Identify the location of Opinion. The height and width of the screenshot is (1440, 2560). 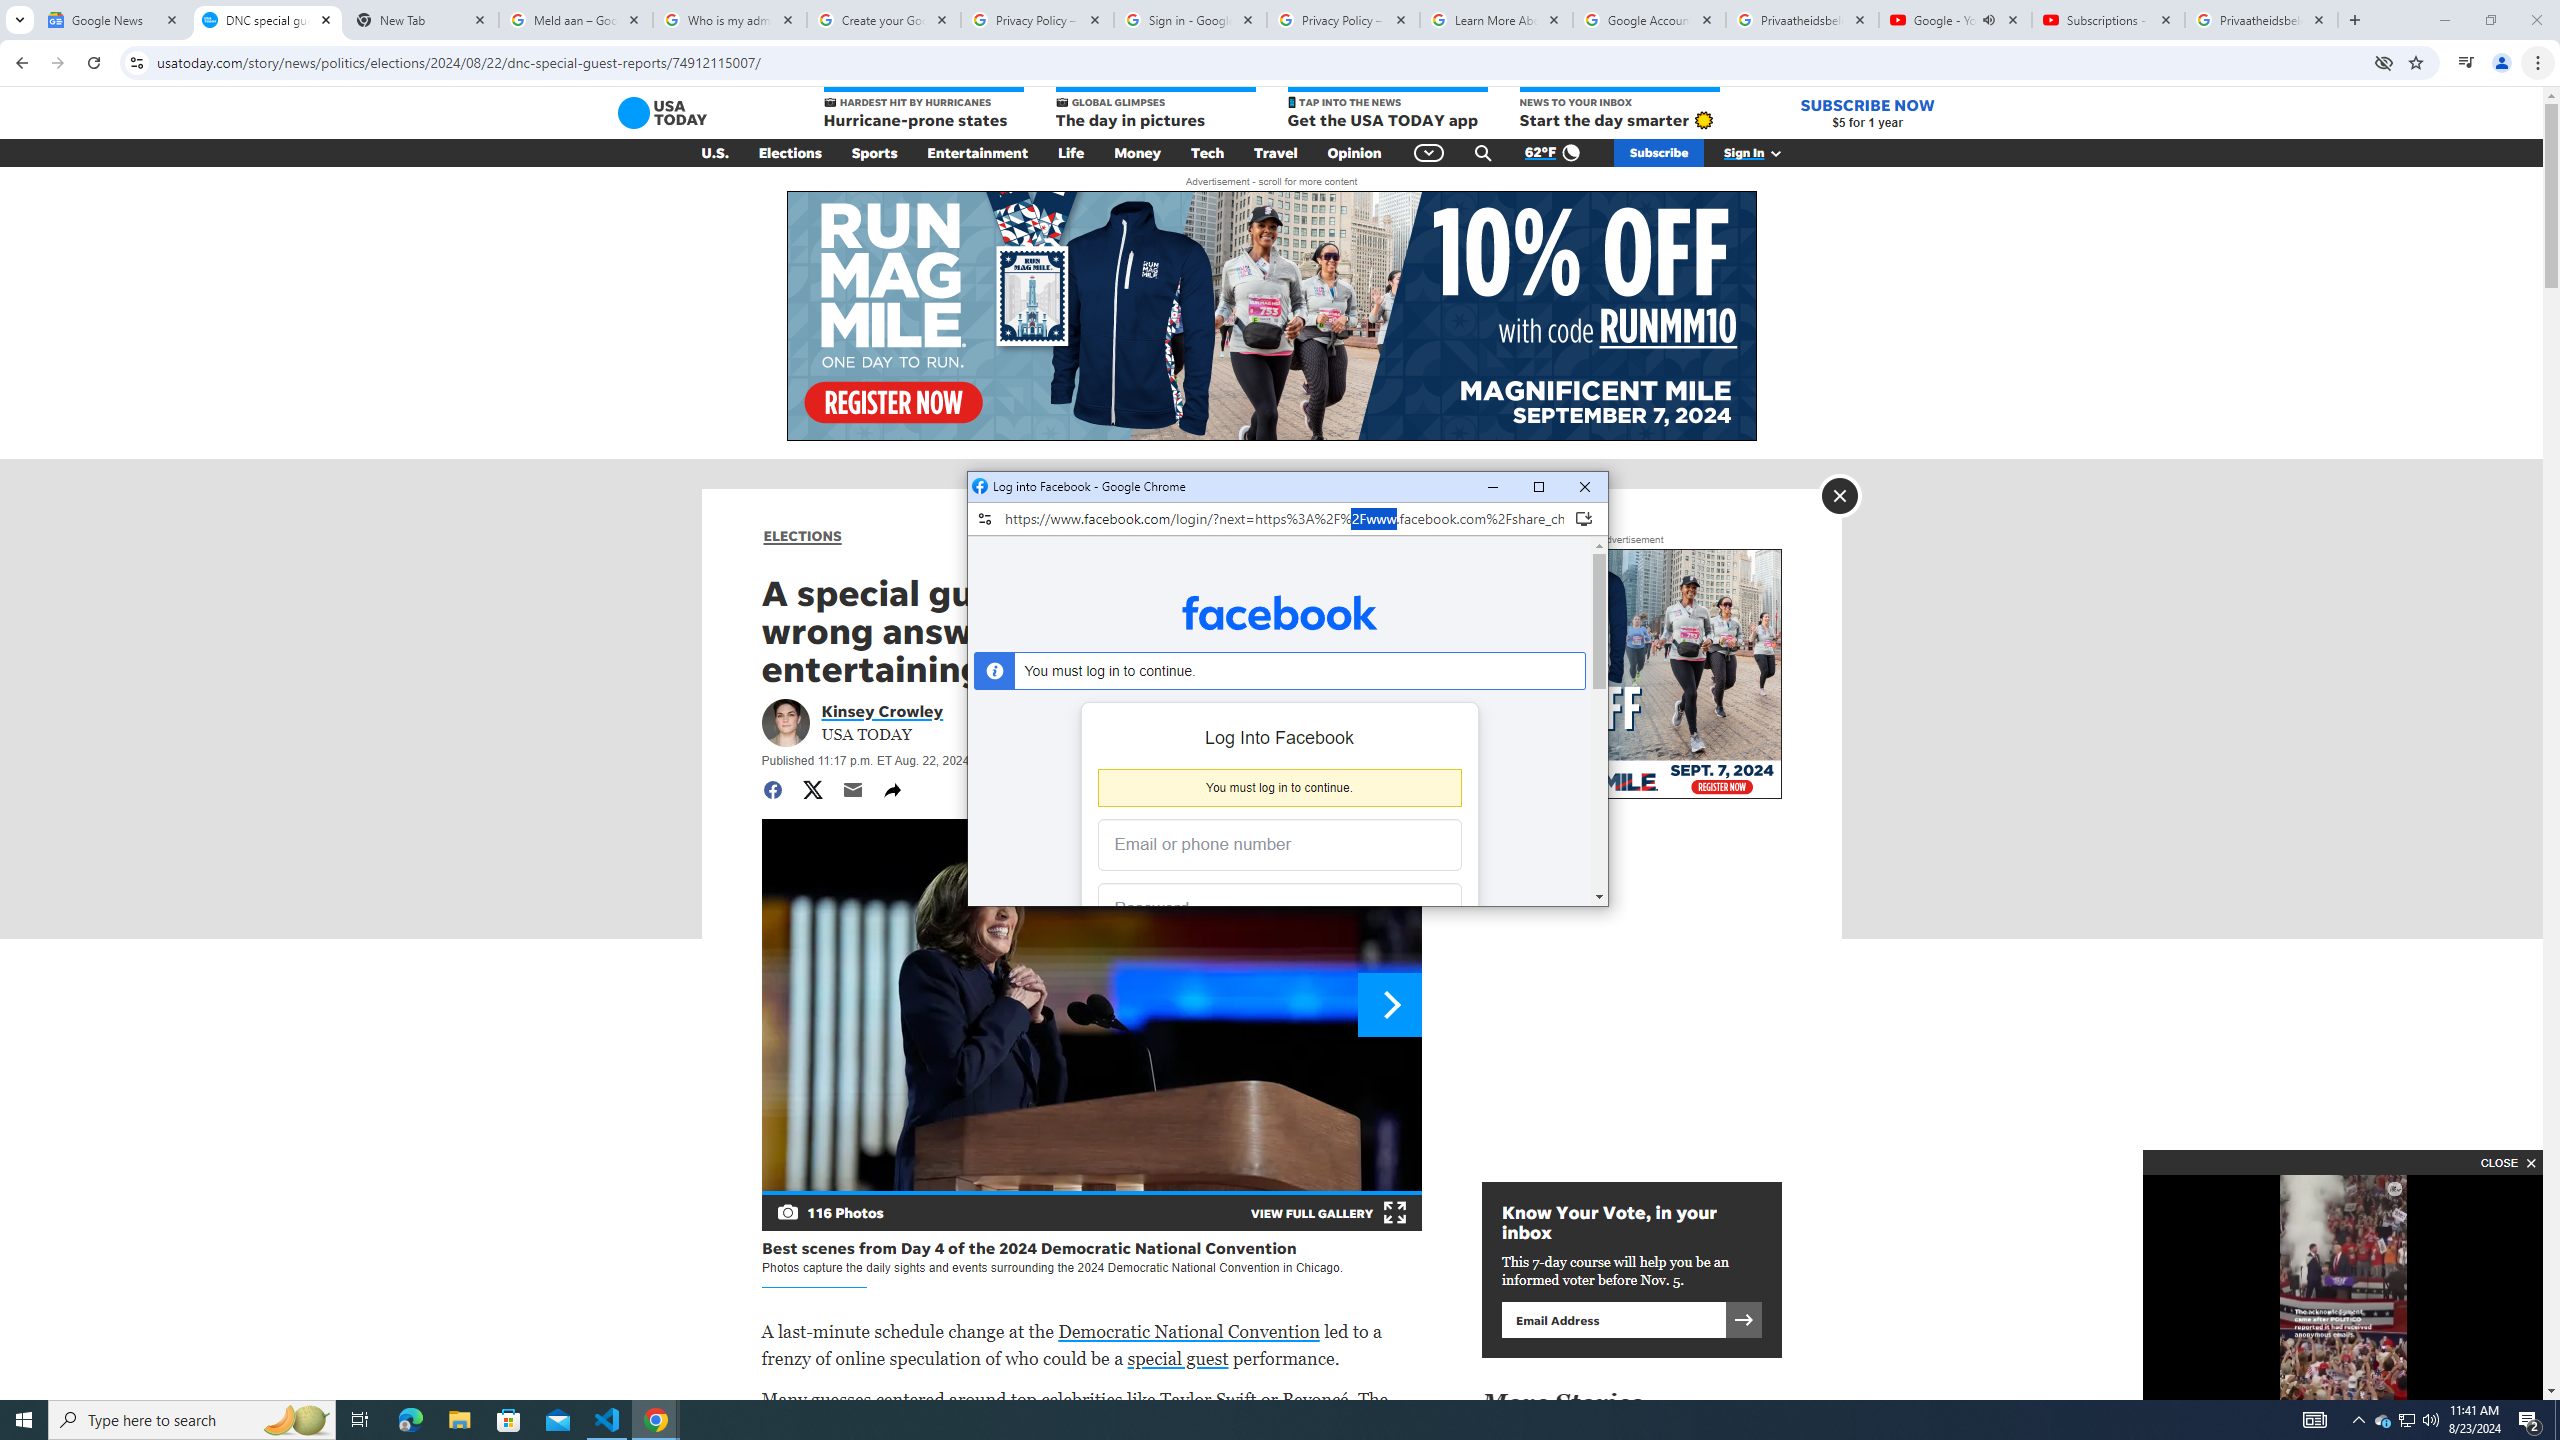
(1354, 153).